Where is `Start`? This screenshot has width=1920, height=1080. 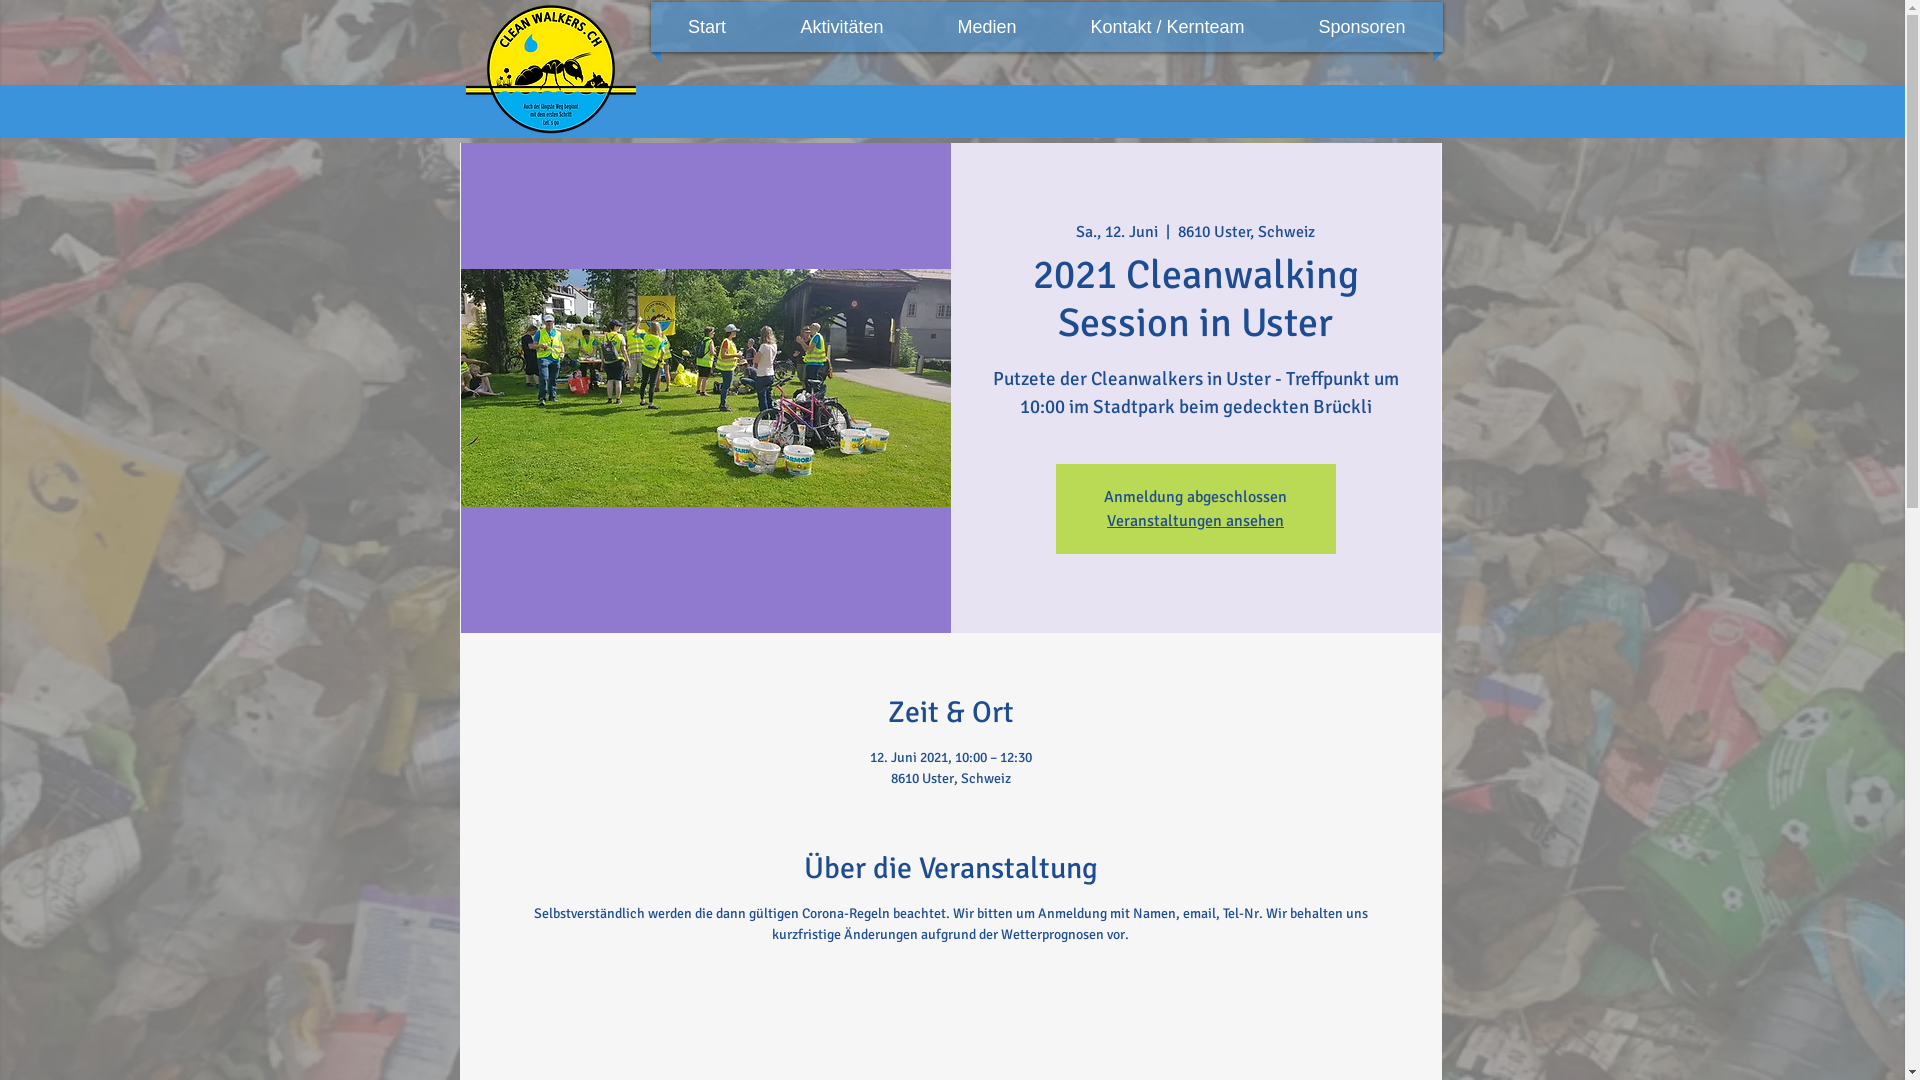 Start is located at coordinates (708, 27).